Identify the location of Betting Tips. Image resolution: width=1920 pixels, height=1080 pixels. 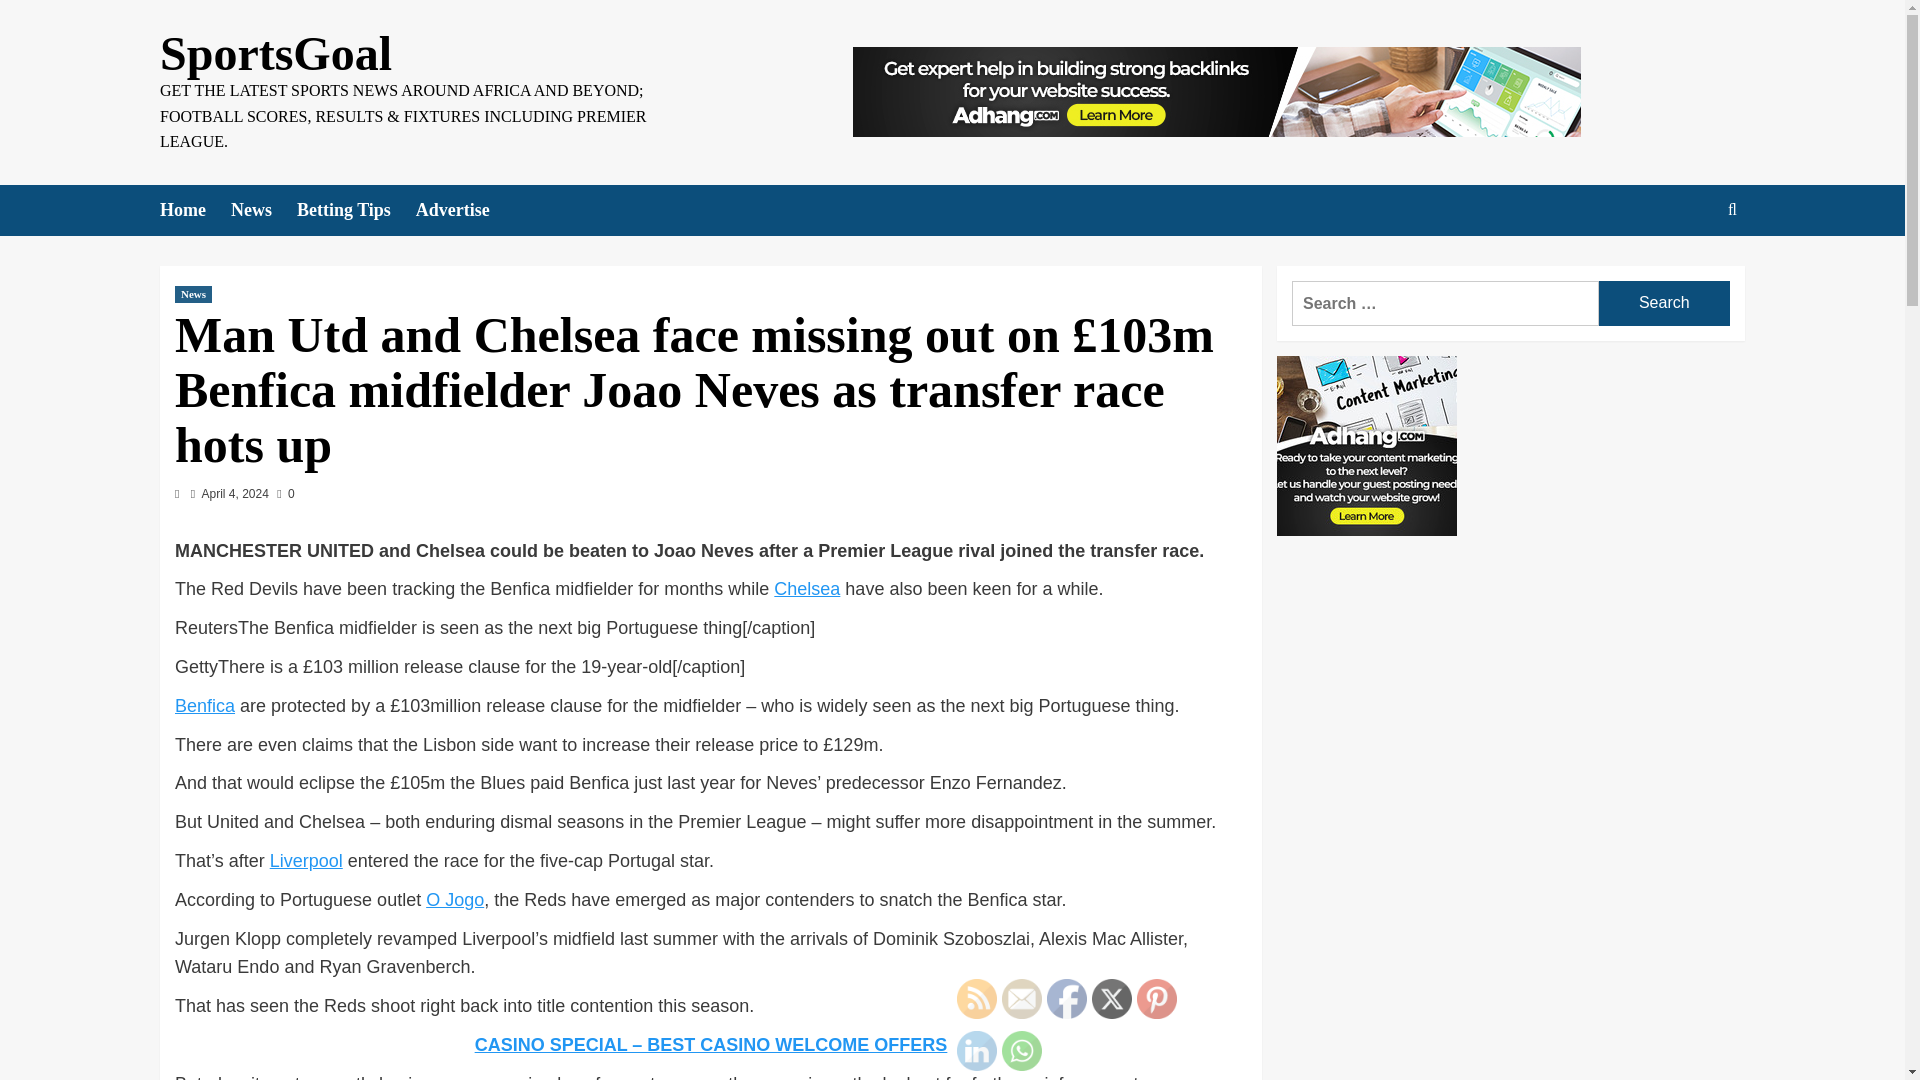
(356, 210).